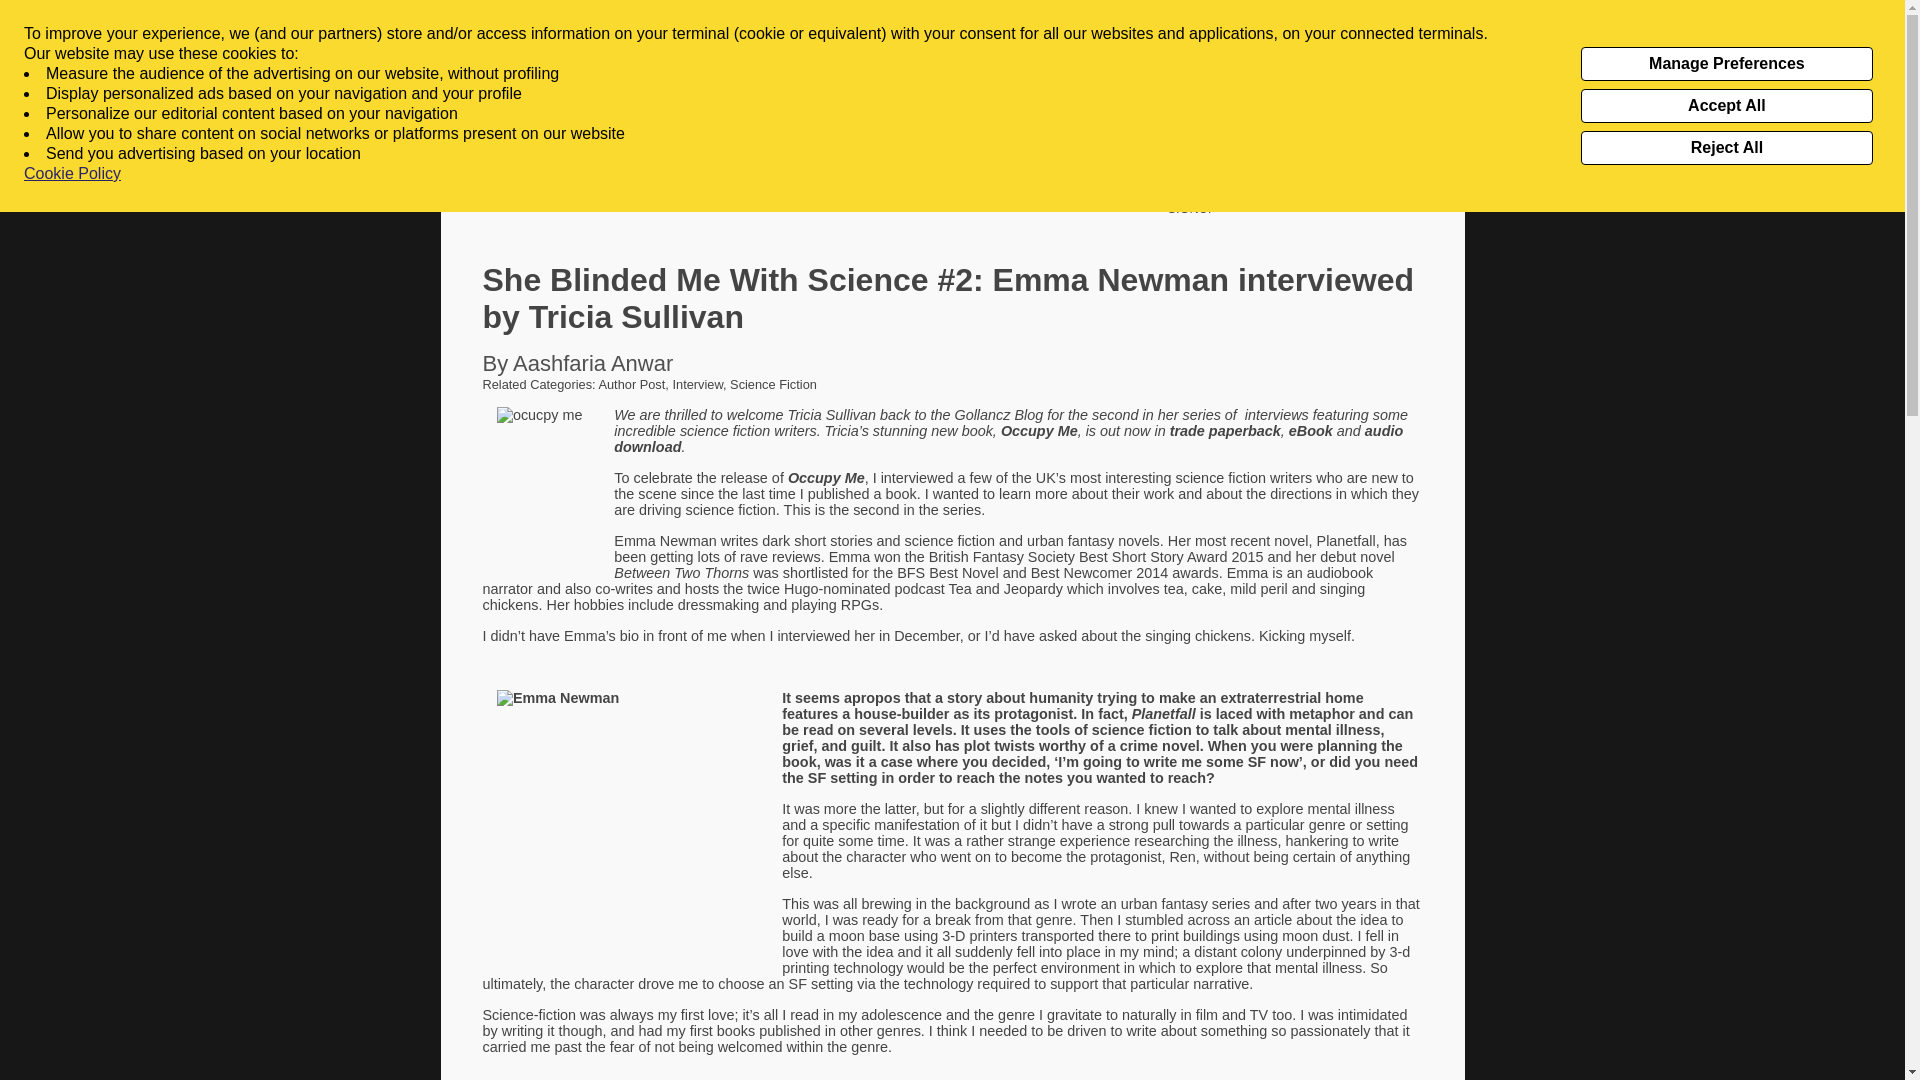  What do you see at coordinates (1346, 540) in the screenshot?
I see `Planetfall` at bounding box center [1346, 540].